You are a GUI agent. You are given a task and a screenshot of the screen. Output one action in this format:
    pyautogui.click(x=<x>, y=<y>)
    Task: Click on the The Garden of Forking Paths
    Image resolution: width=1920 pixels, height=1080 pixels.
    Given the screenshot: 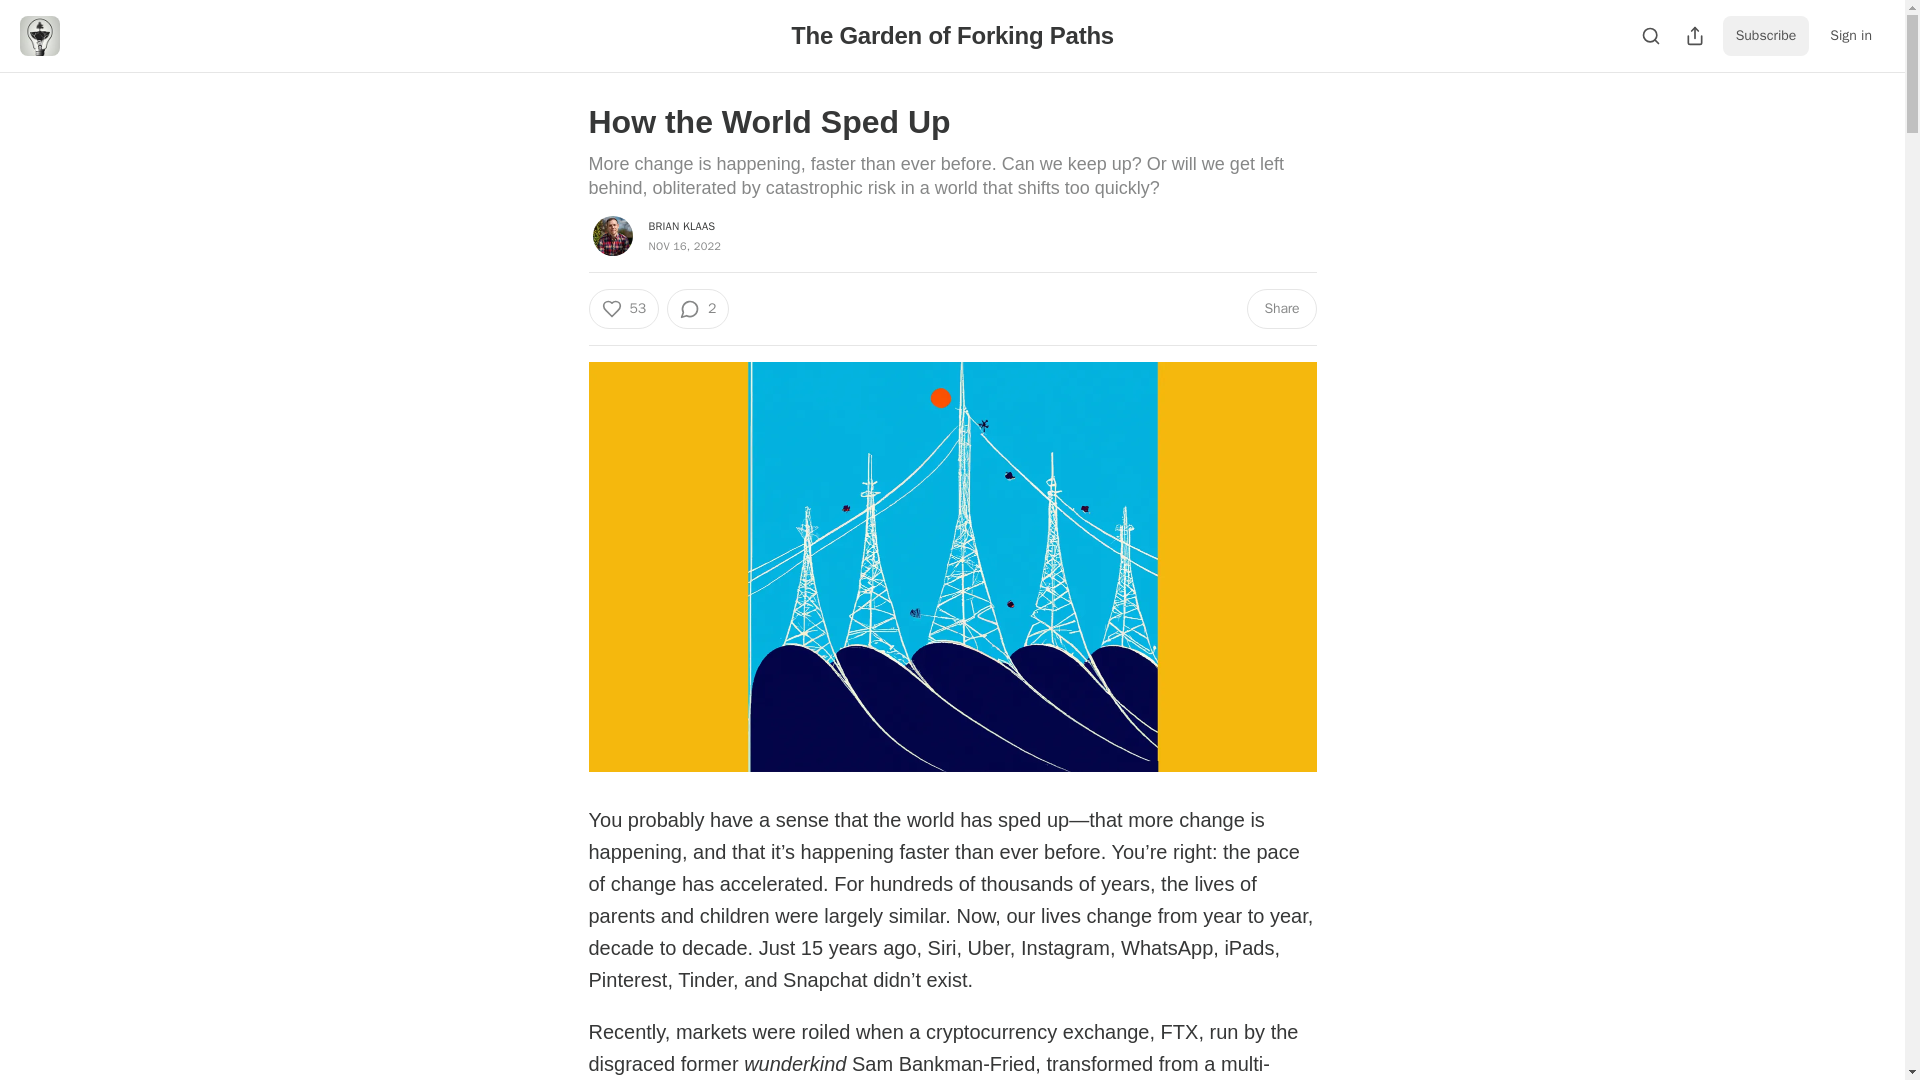 What is the action you would take?
    pyautogui.click(x=952, y=34)
    